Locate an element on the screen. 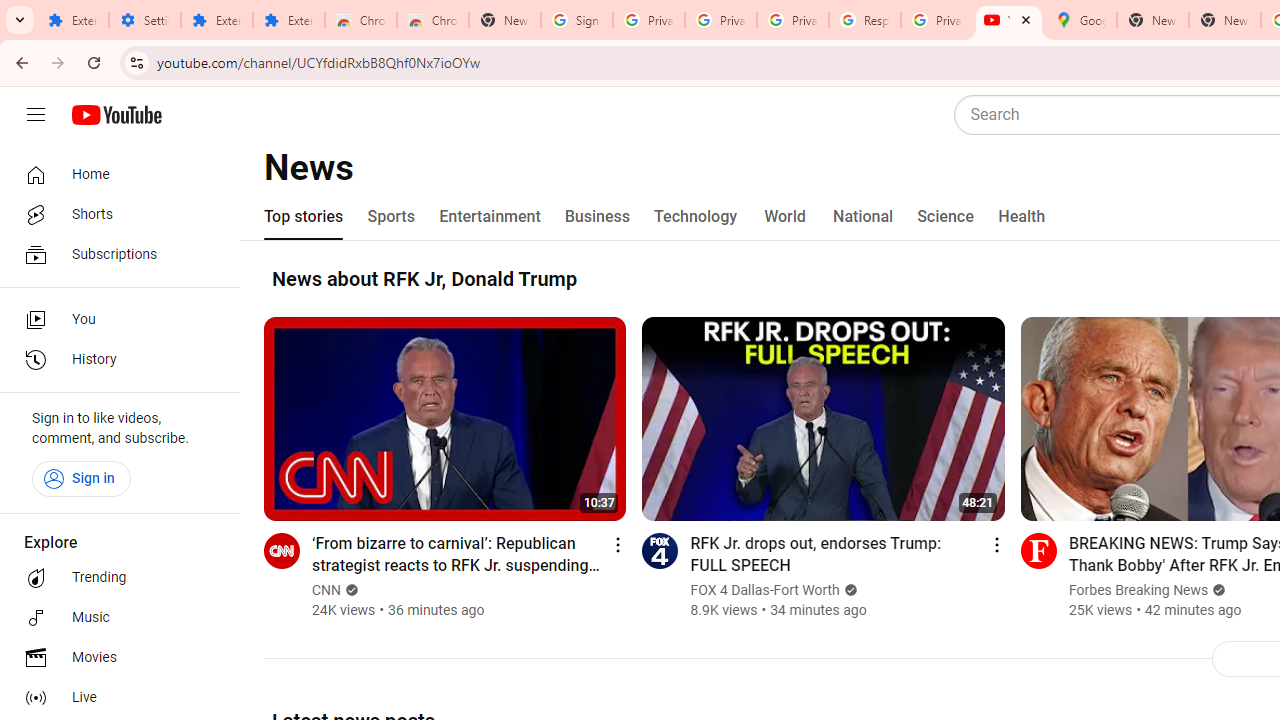 The width and height of the screenshot is (1280, 720). Entertainment is located at coordinates (490, 216).